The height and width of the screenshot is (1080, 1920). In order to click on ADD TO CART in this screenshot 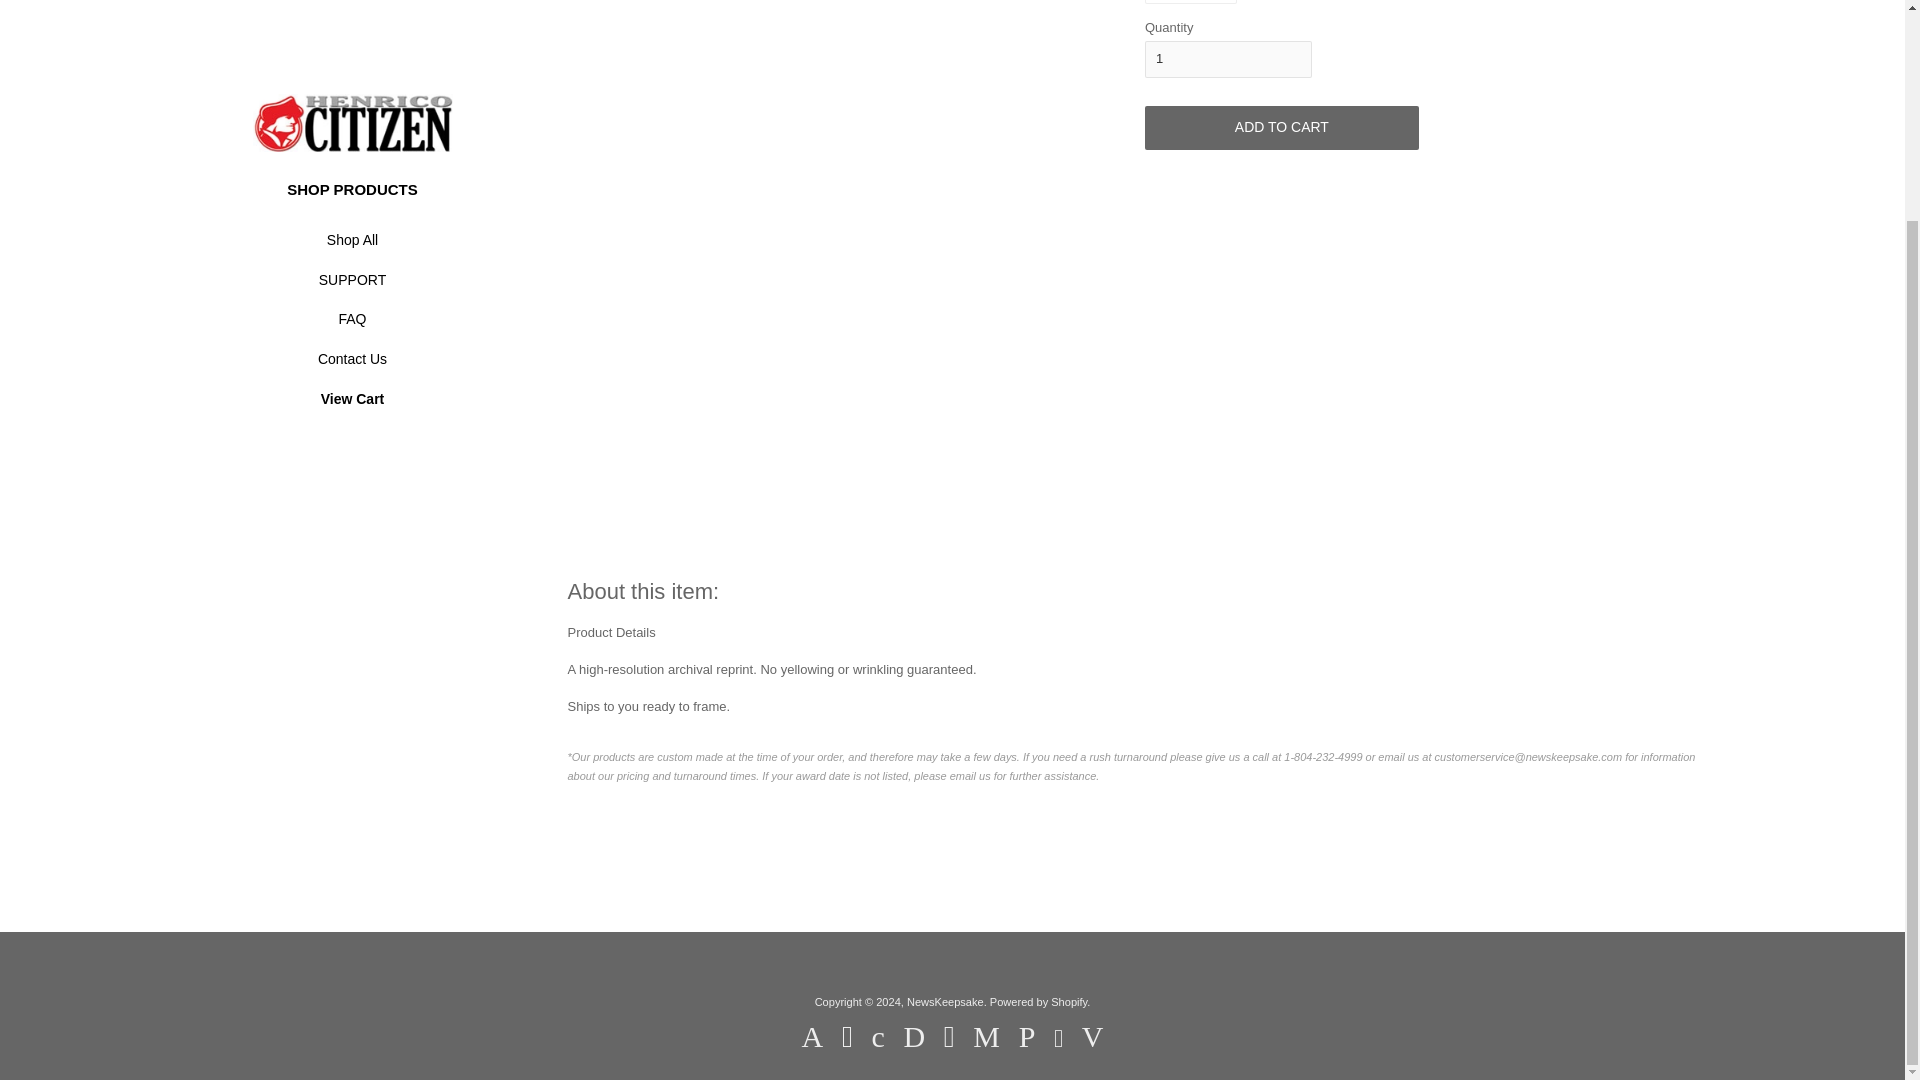, I will do `click(1281, 128)`.